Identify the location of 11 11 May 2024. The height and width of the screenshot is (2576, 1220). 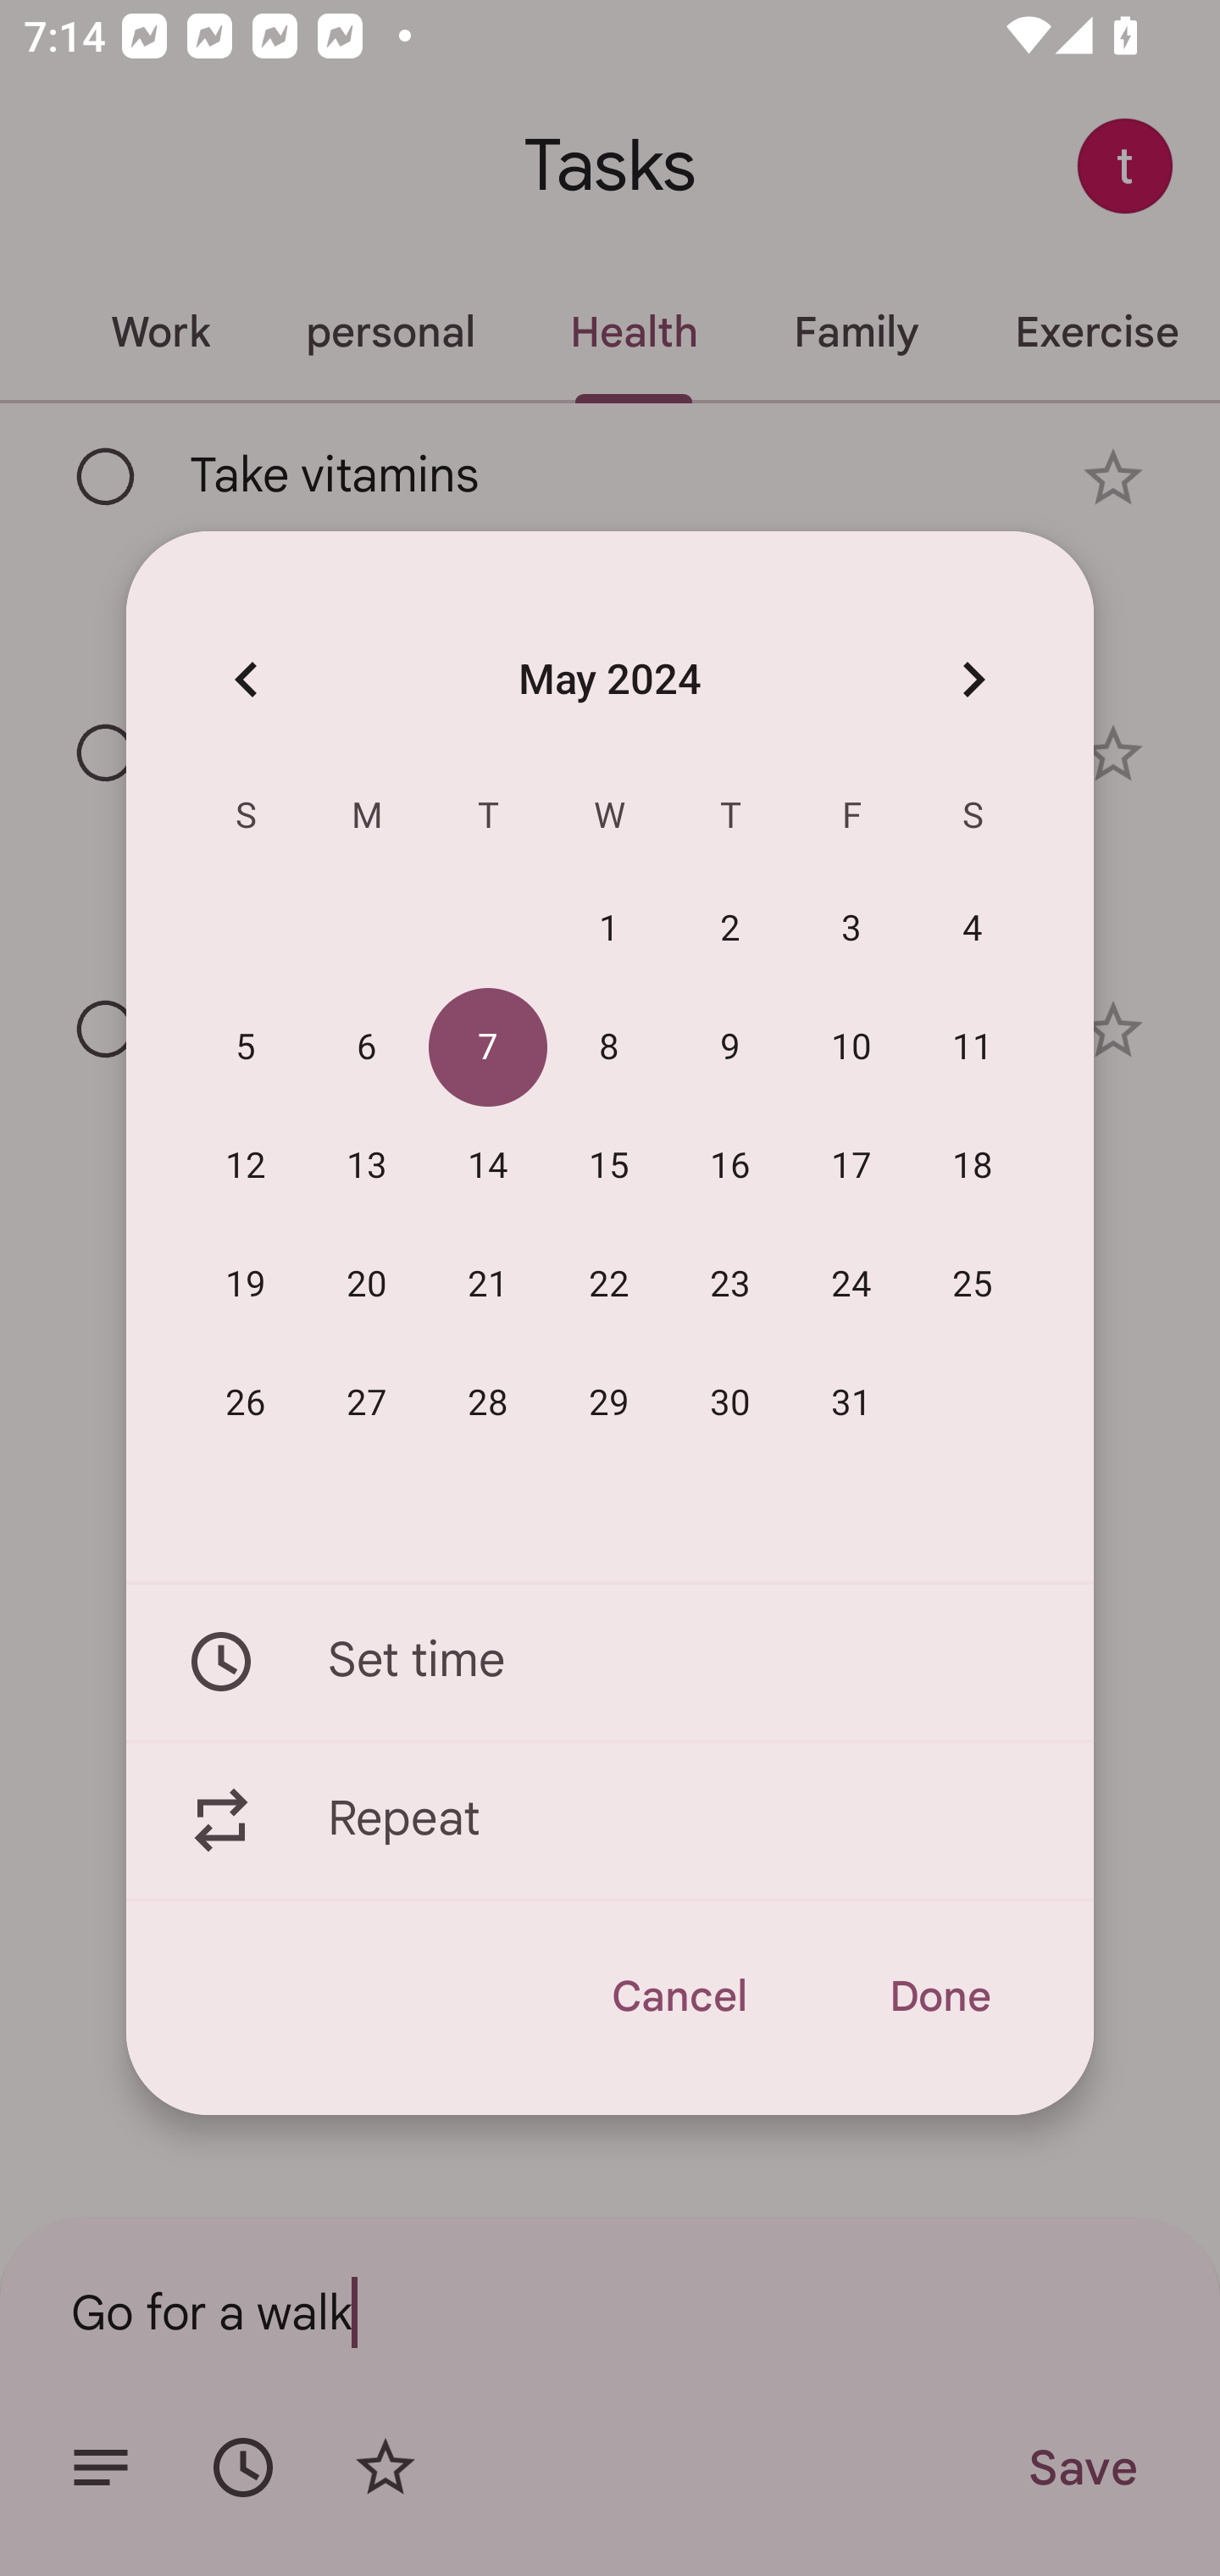
(973, 1048).